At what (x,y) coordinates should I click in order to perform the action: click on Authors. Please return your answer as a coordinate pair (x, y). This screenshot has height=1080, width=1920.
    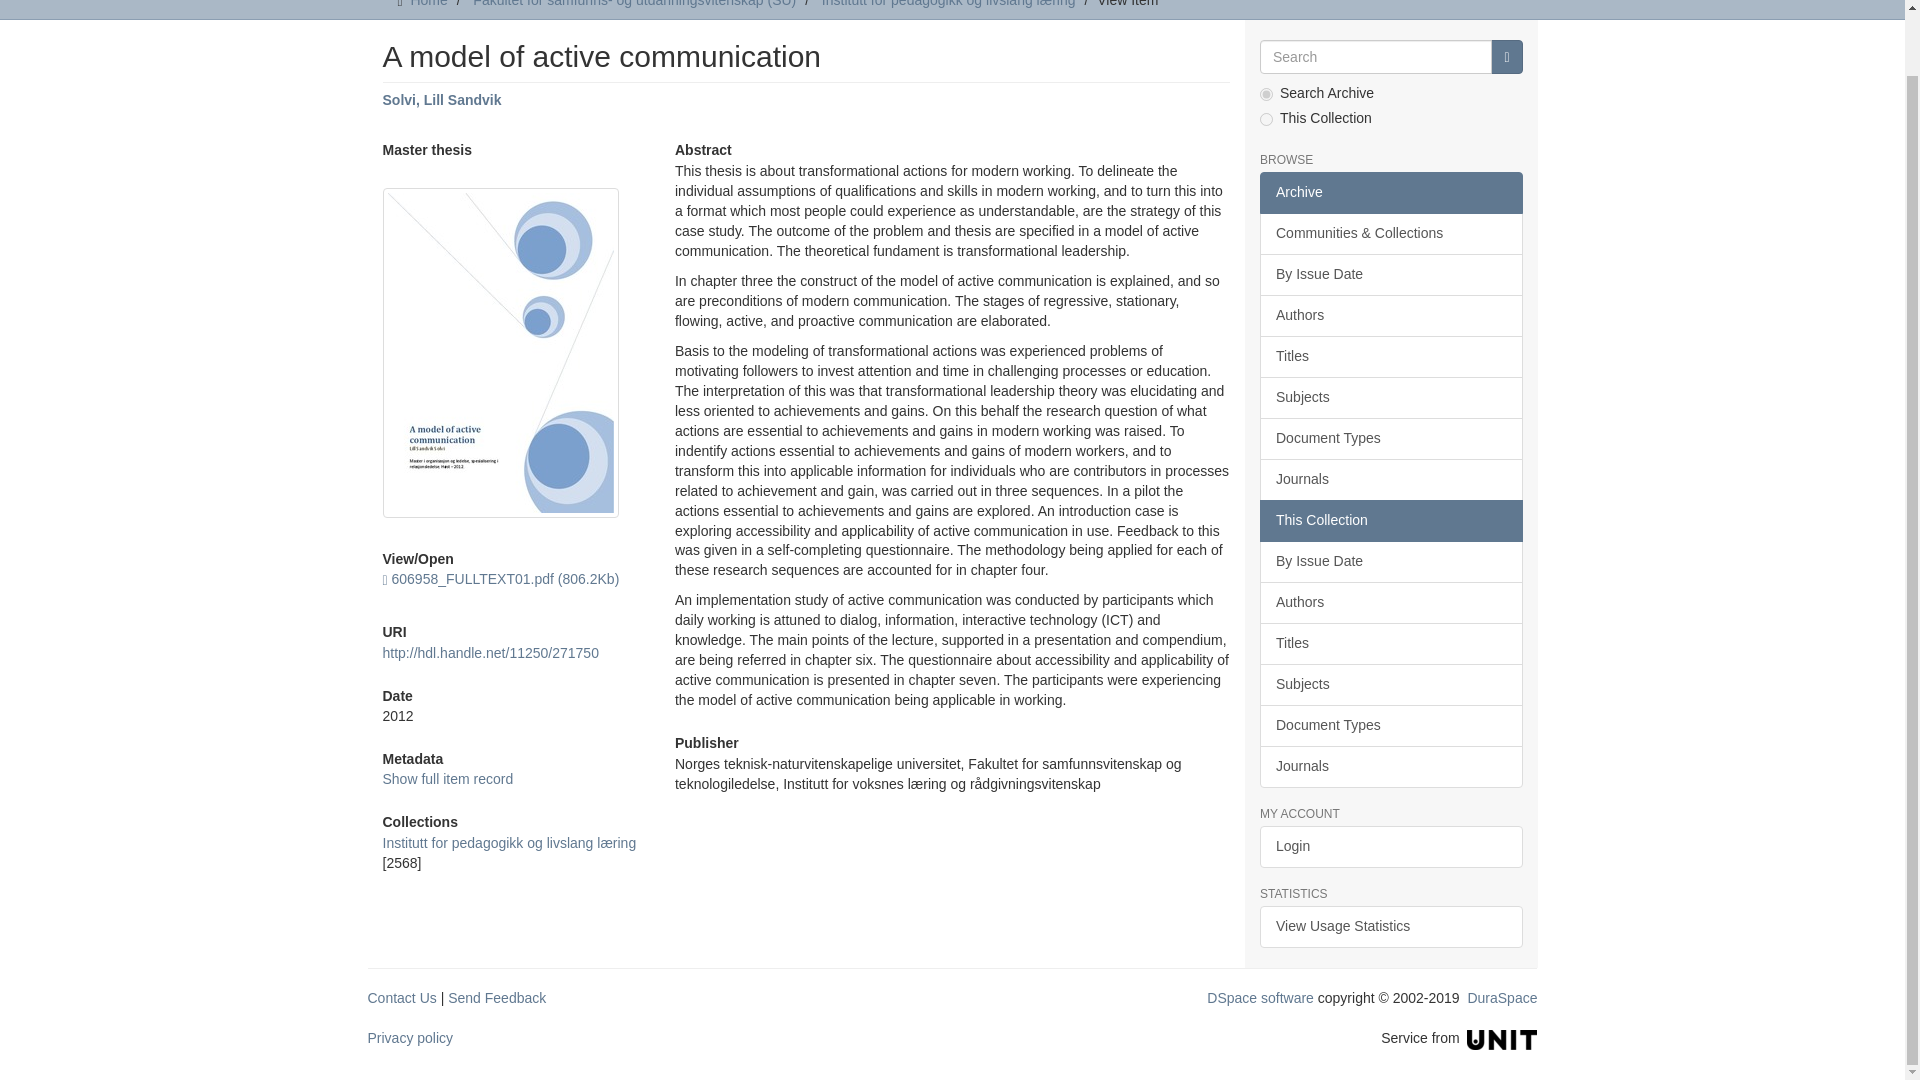
    Looking at the image, I should click on (1390, 315).